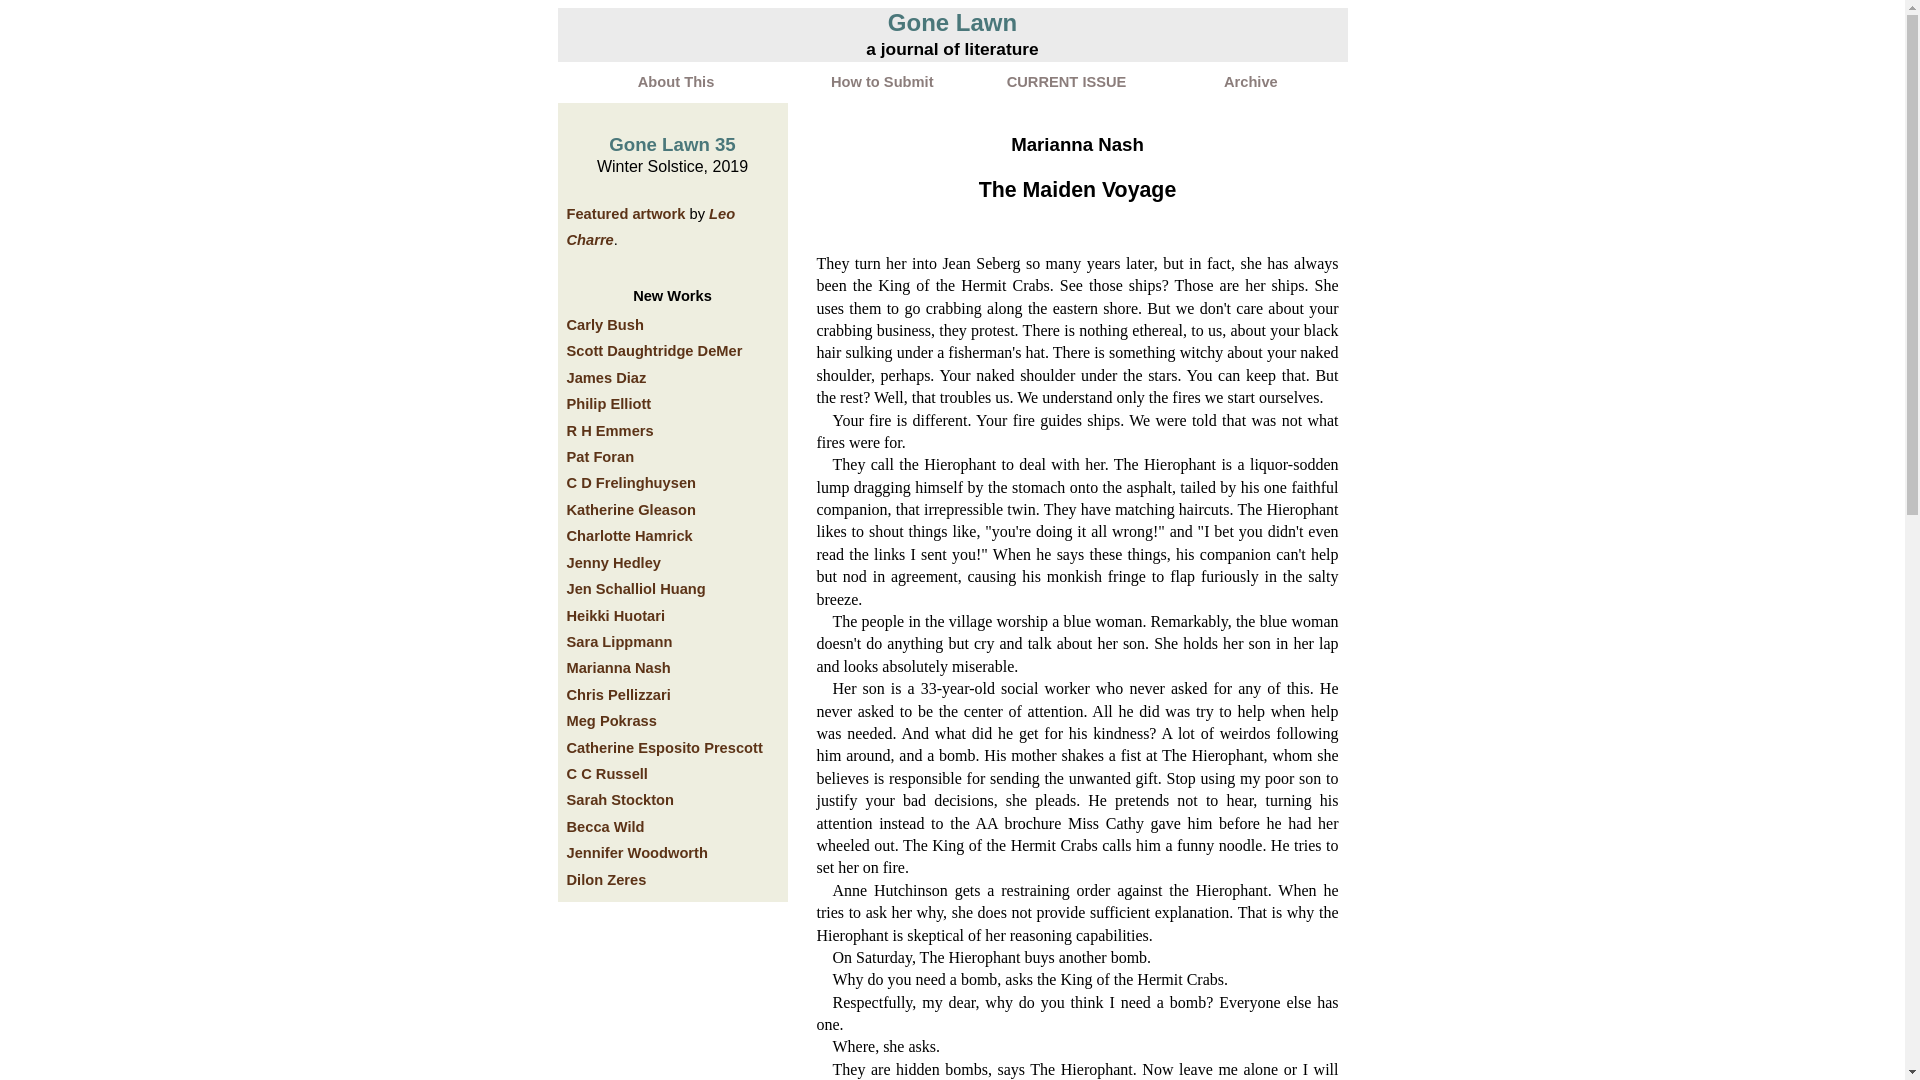 The width and height of the screenshot is (1920, 1080). I want to click on Sara Lippmann, so click(619, 642).